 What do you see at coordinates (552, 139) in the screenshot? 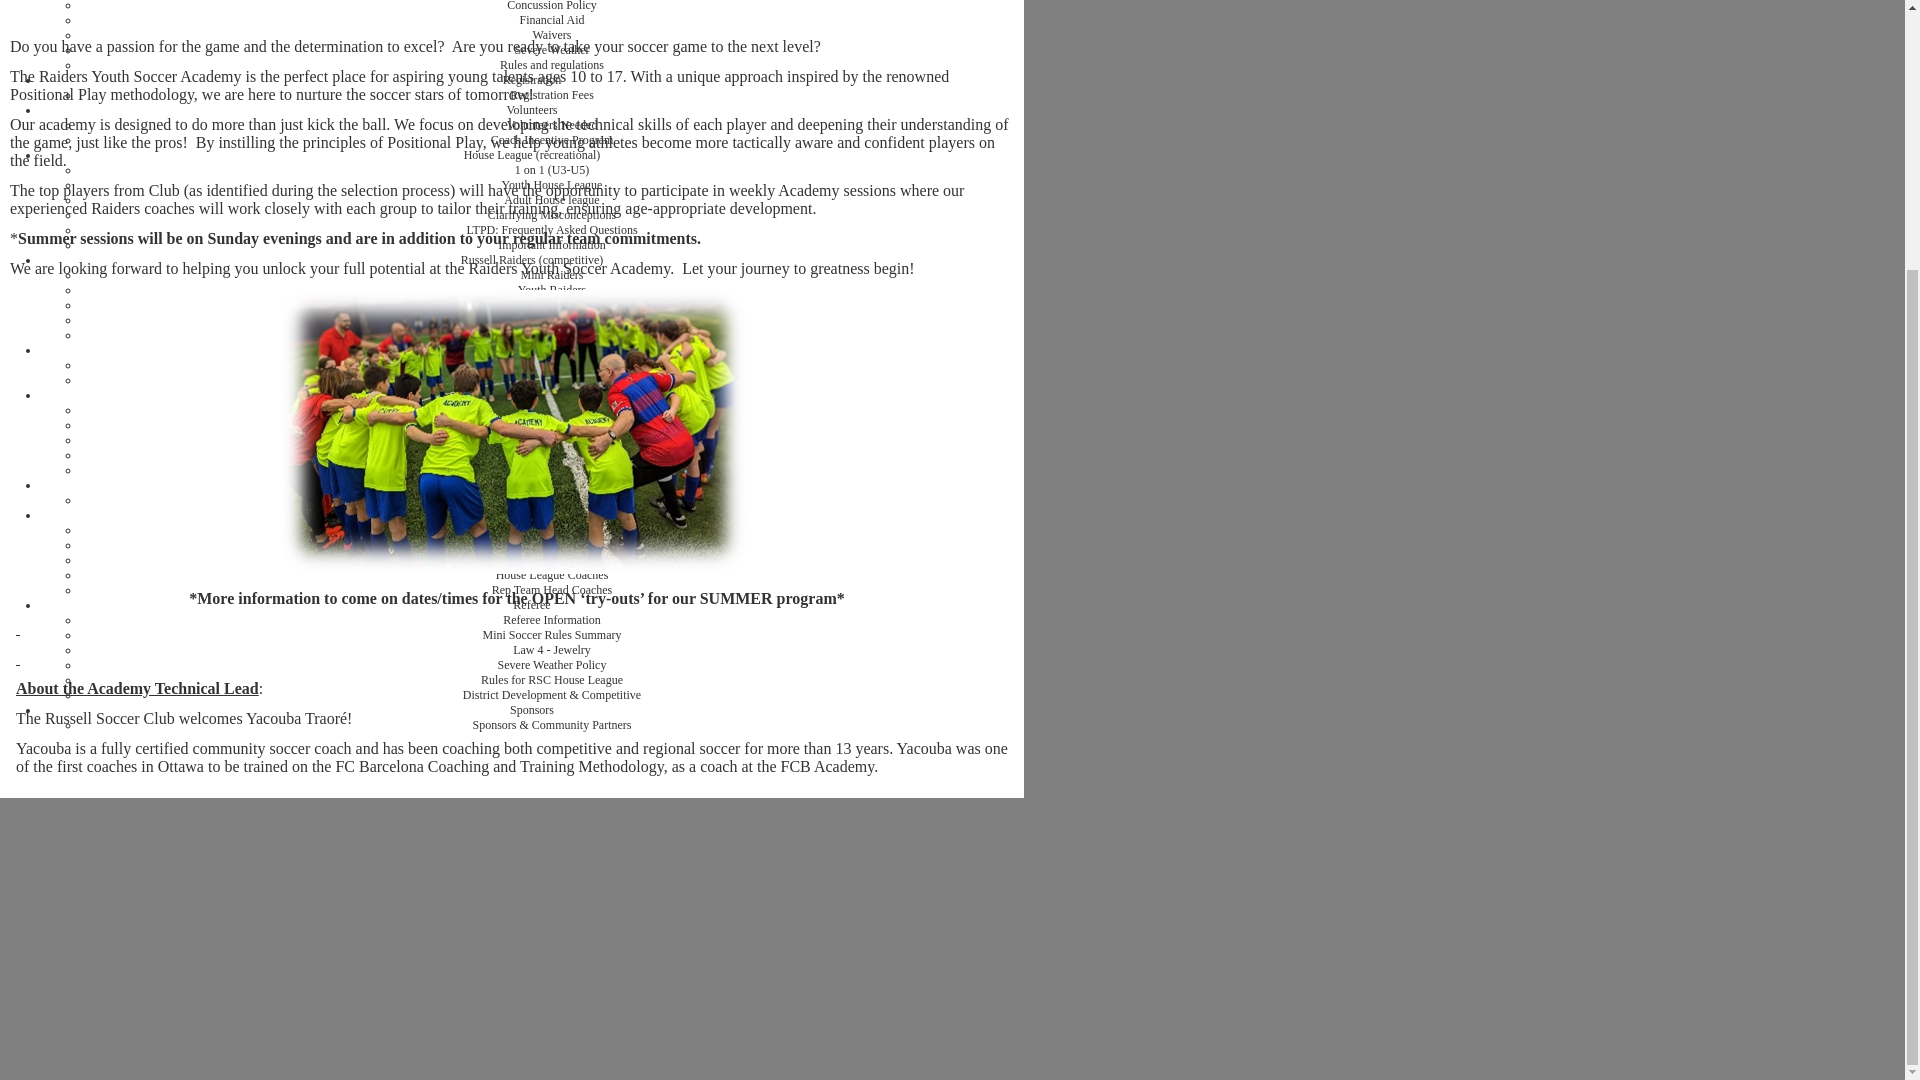
I see `Coach Incentive Program` at bounding box center [552, 139].